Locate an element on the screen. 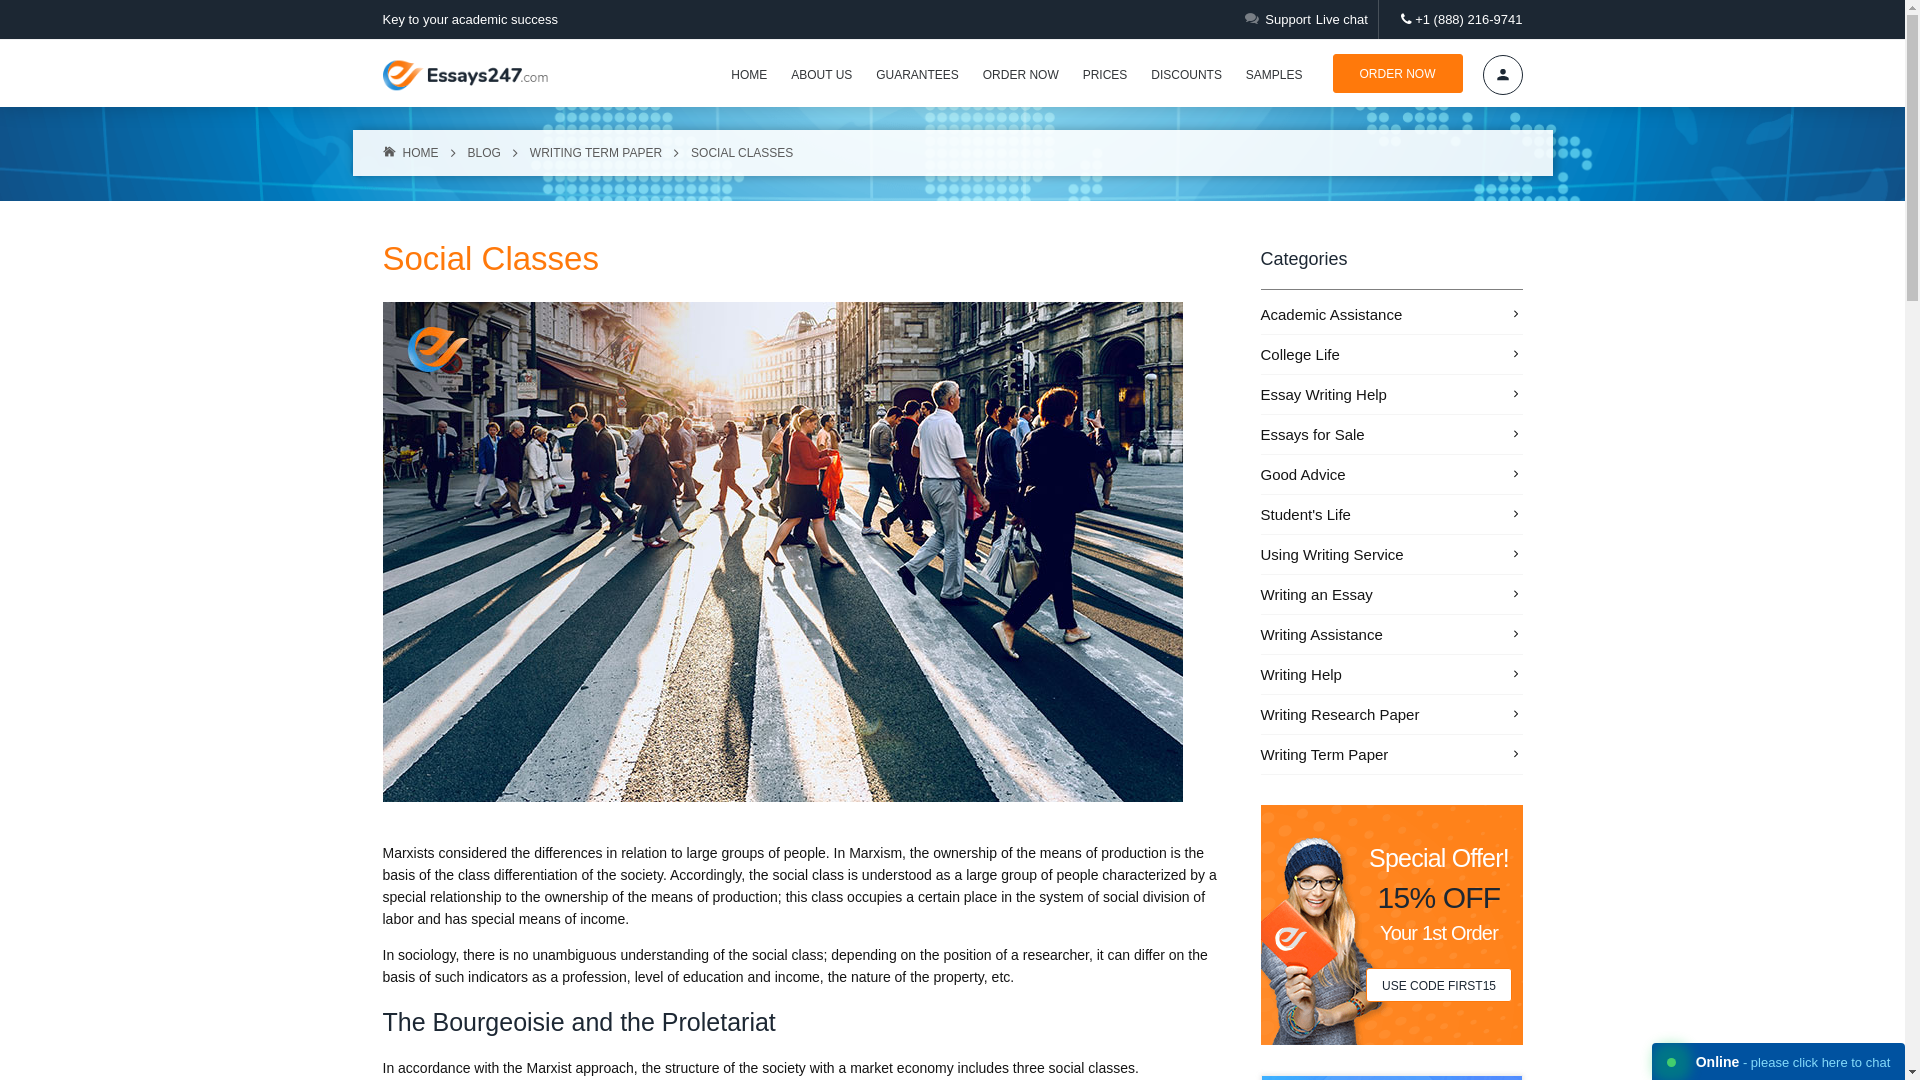  Writing Research Paper is located at coordinates (1390, 714).